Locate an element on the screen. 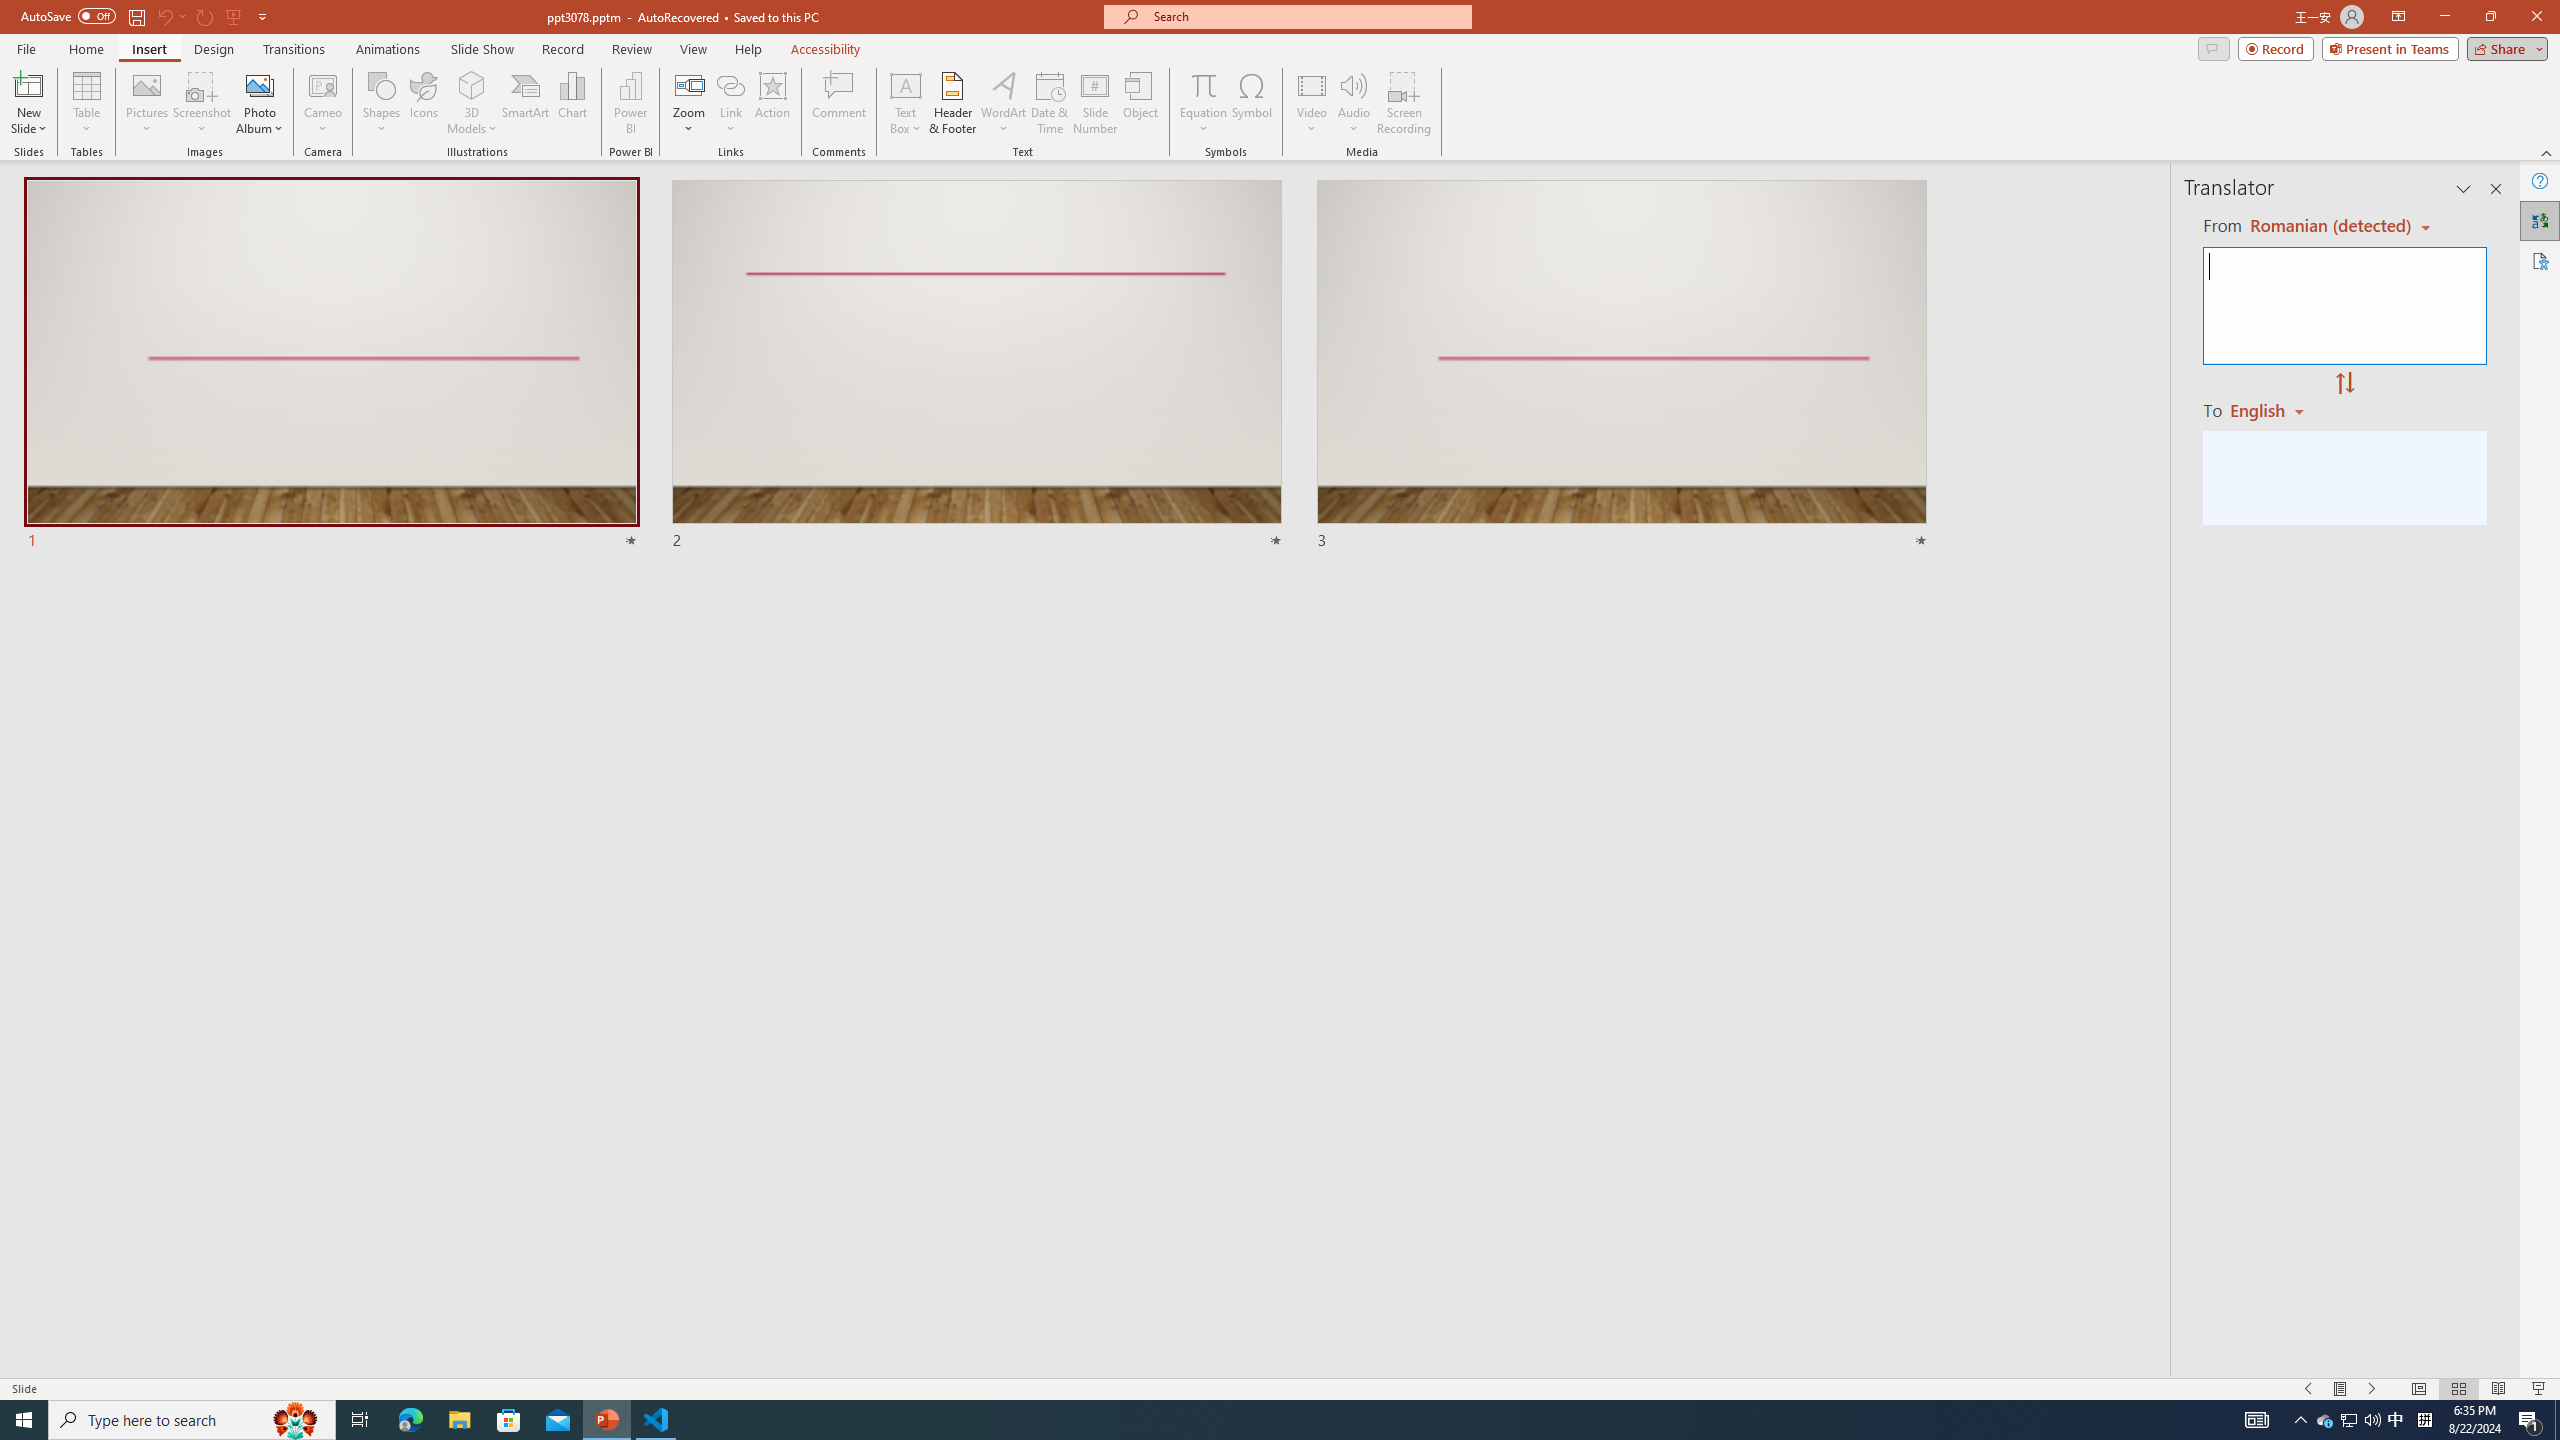 The image size is (2560, 1440). From Beginning is located at coordinates (234, 16).